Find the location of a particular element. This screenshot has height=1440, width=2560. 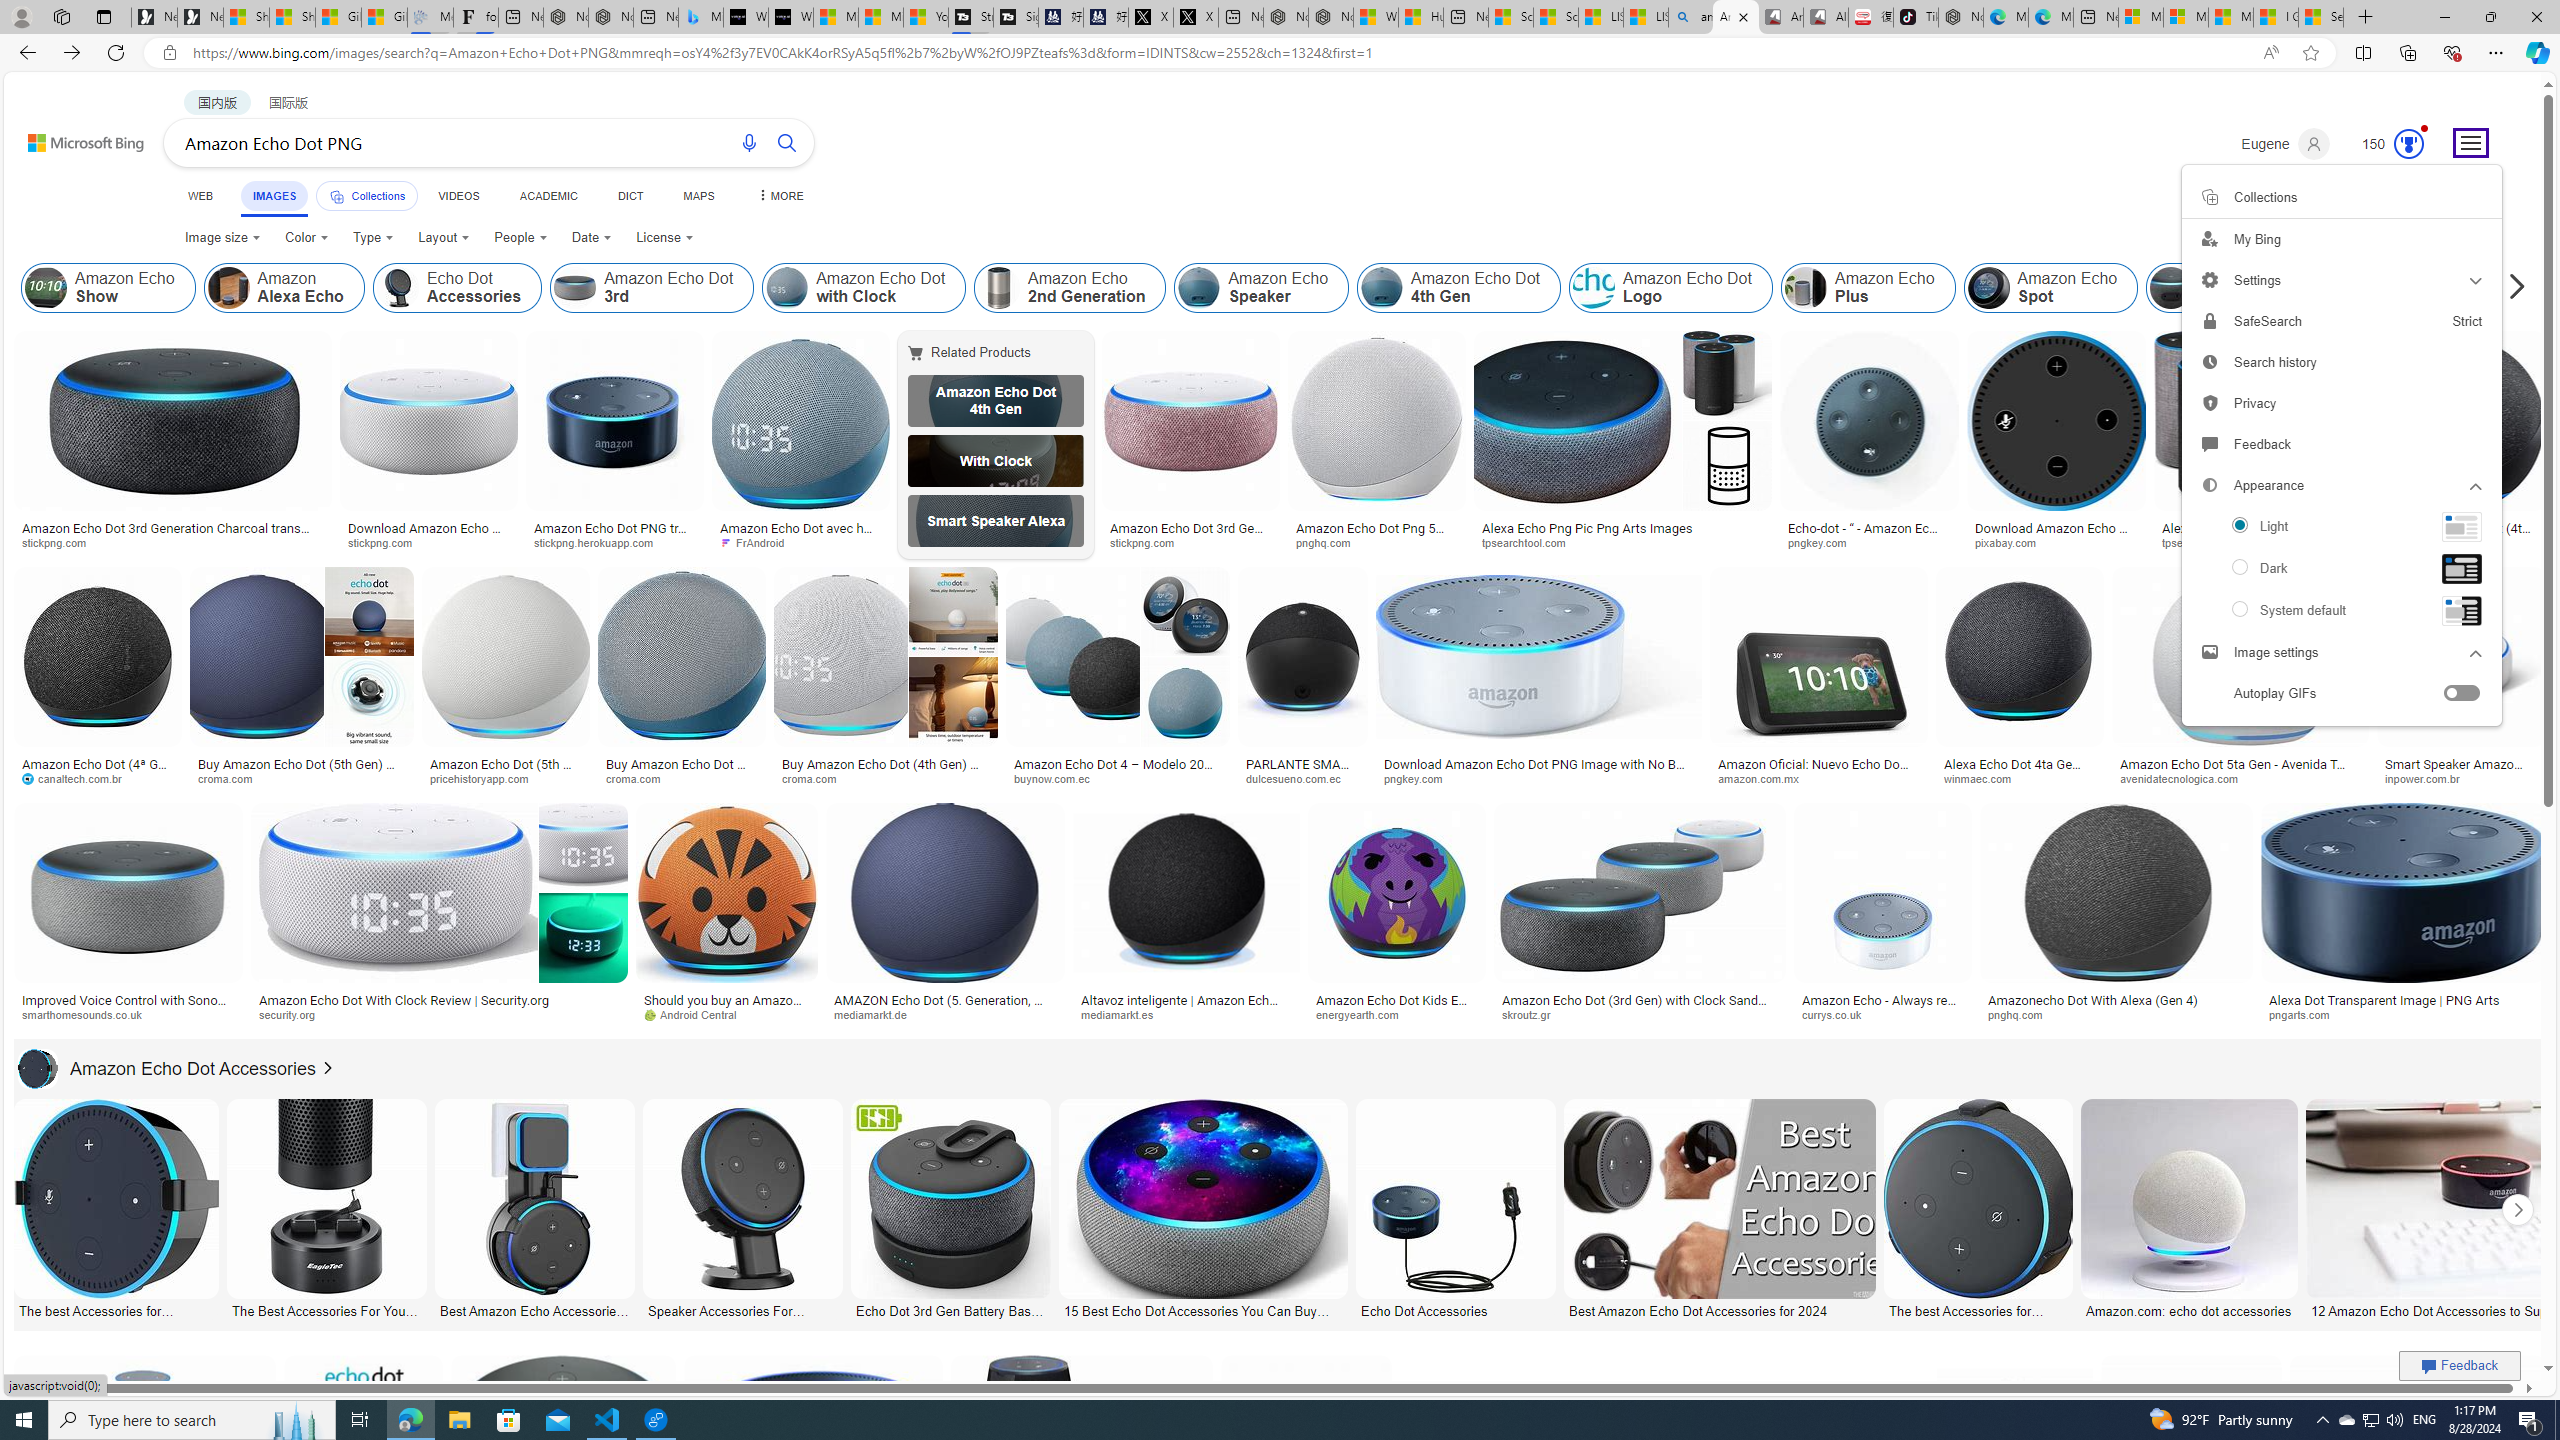

Improved Voice Control with Sonos & Alexa Echo devices is located at coordinates (128, 1007).